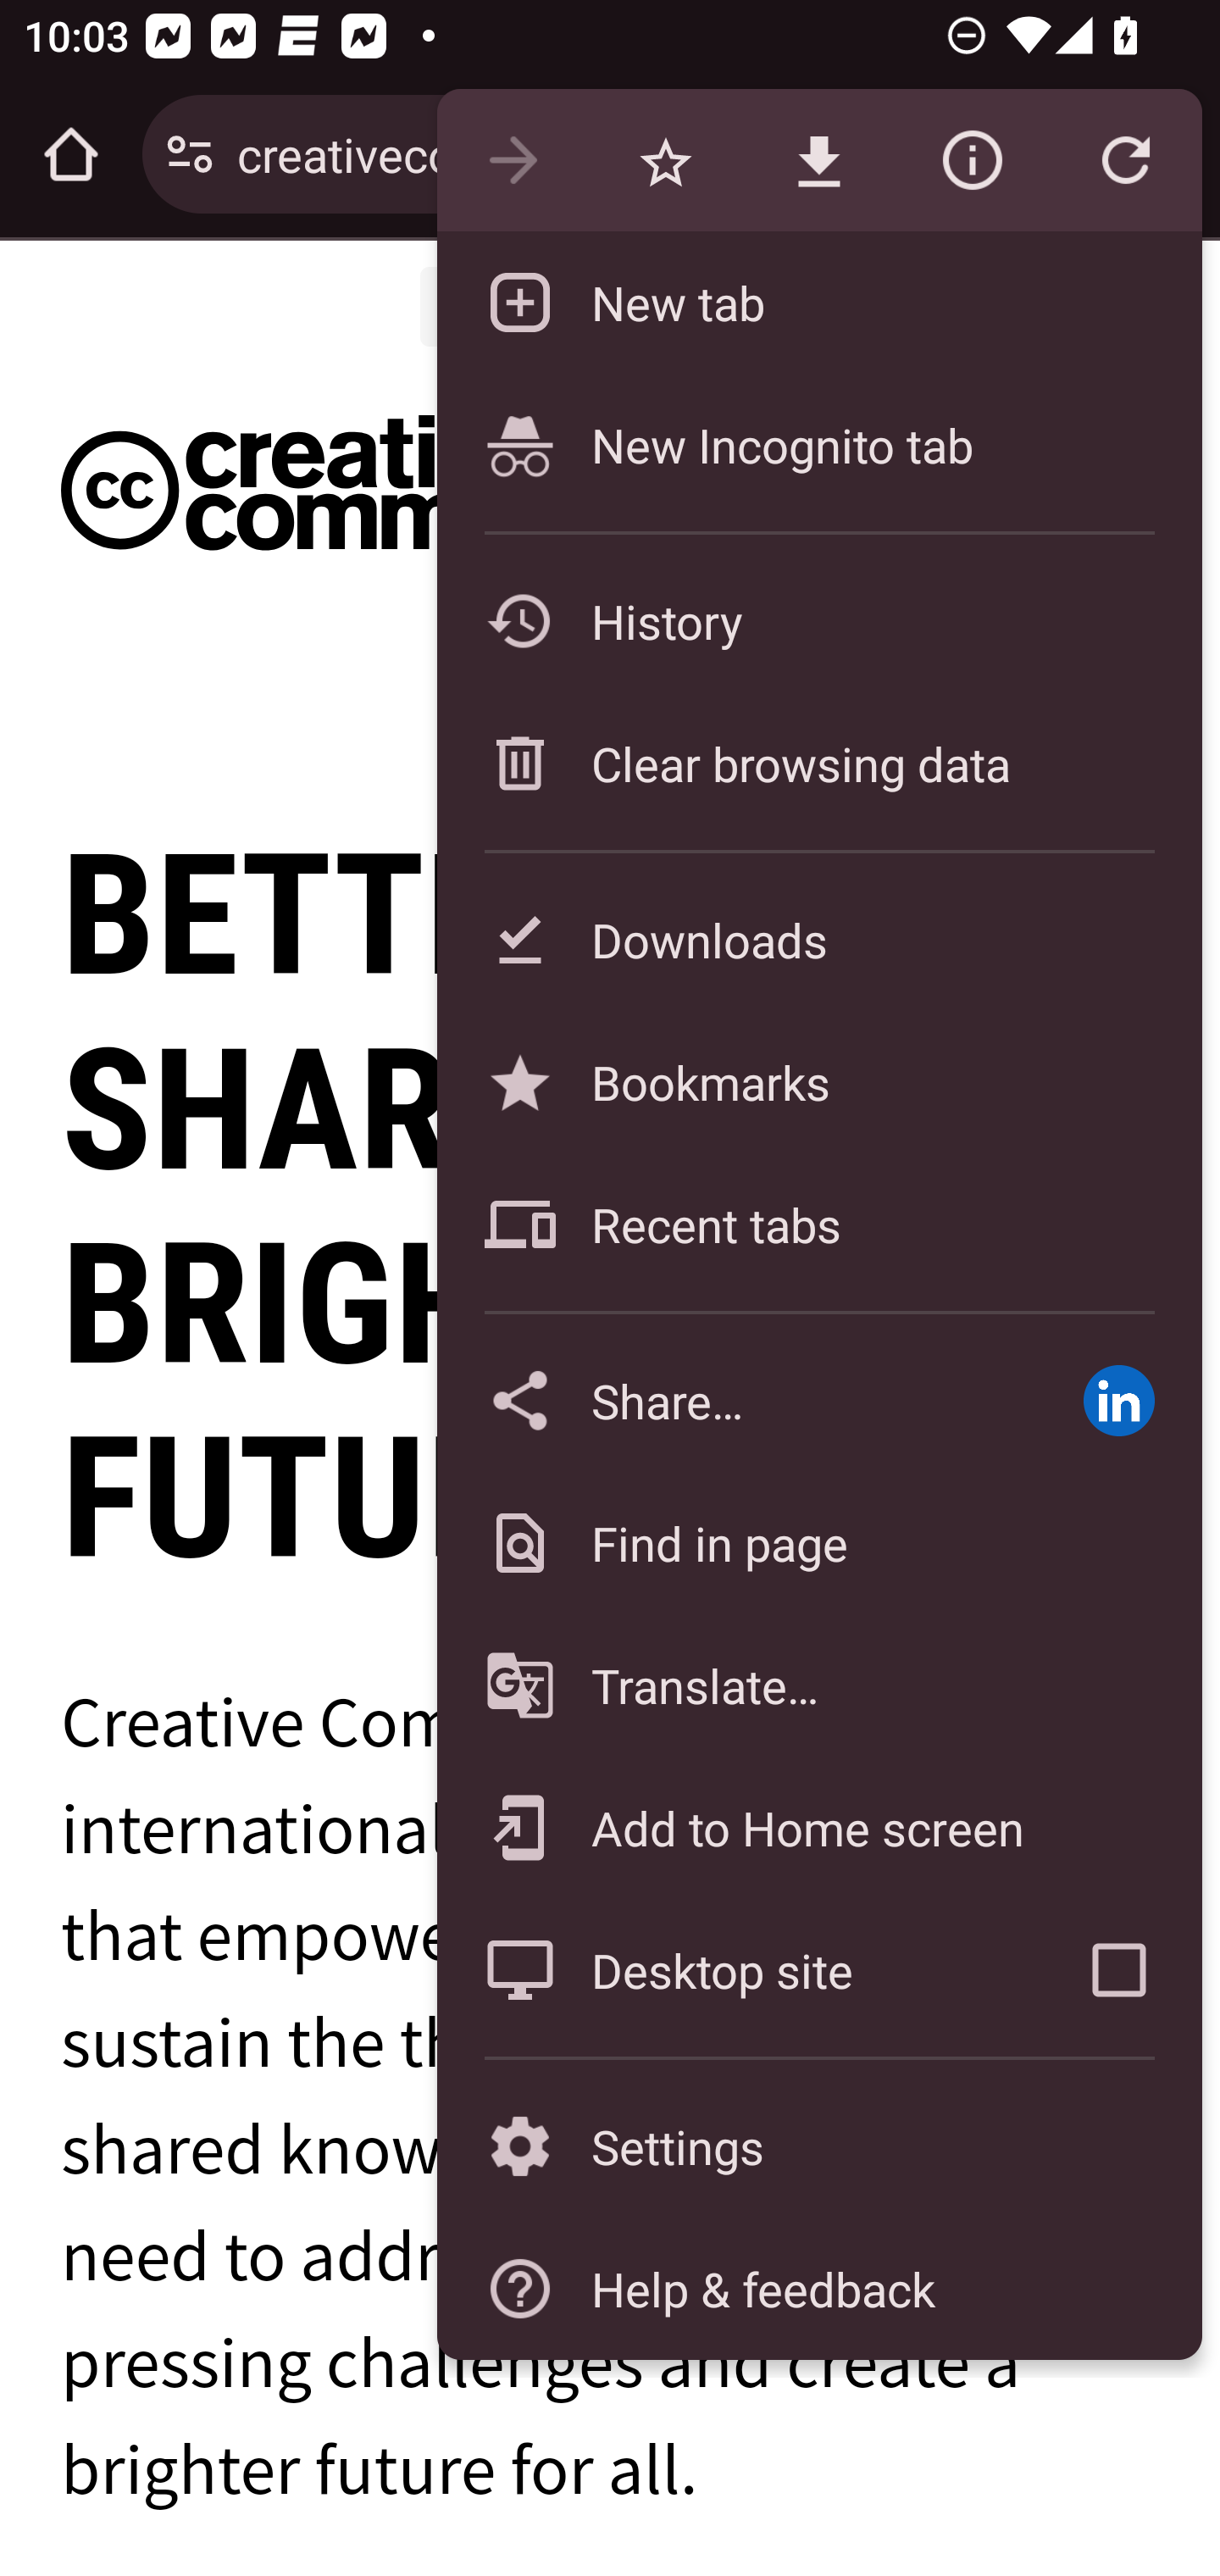 This screenshot has height=2576, width=1220. What do you see at coordinates (818, 2288) in the screenshot?
I see `Help & feedback` at bounding box center [818, 2288].